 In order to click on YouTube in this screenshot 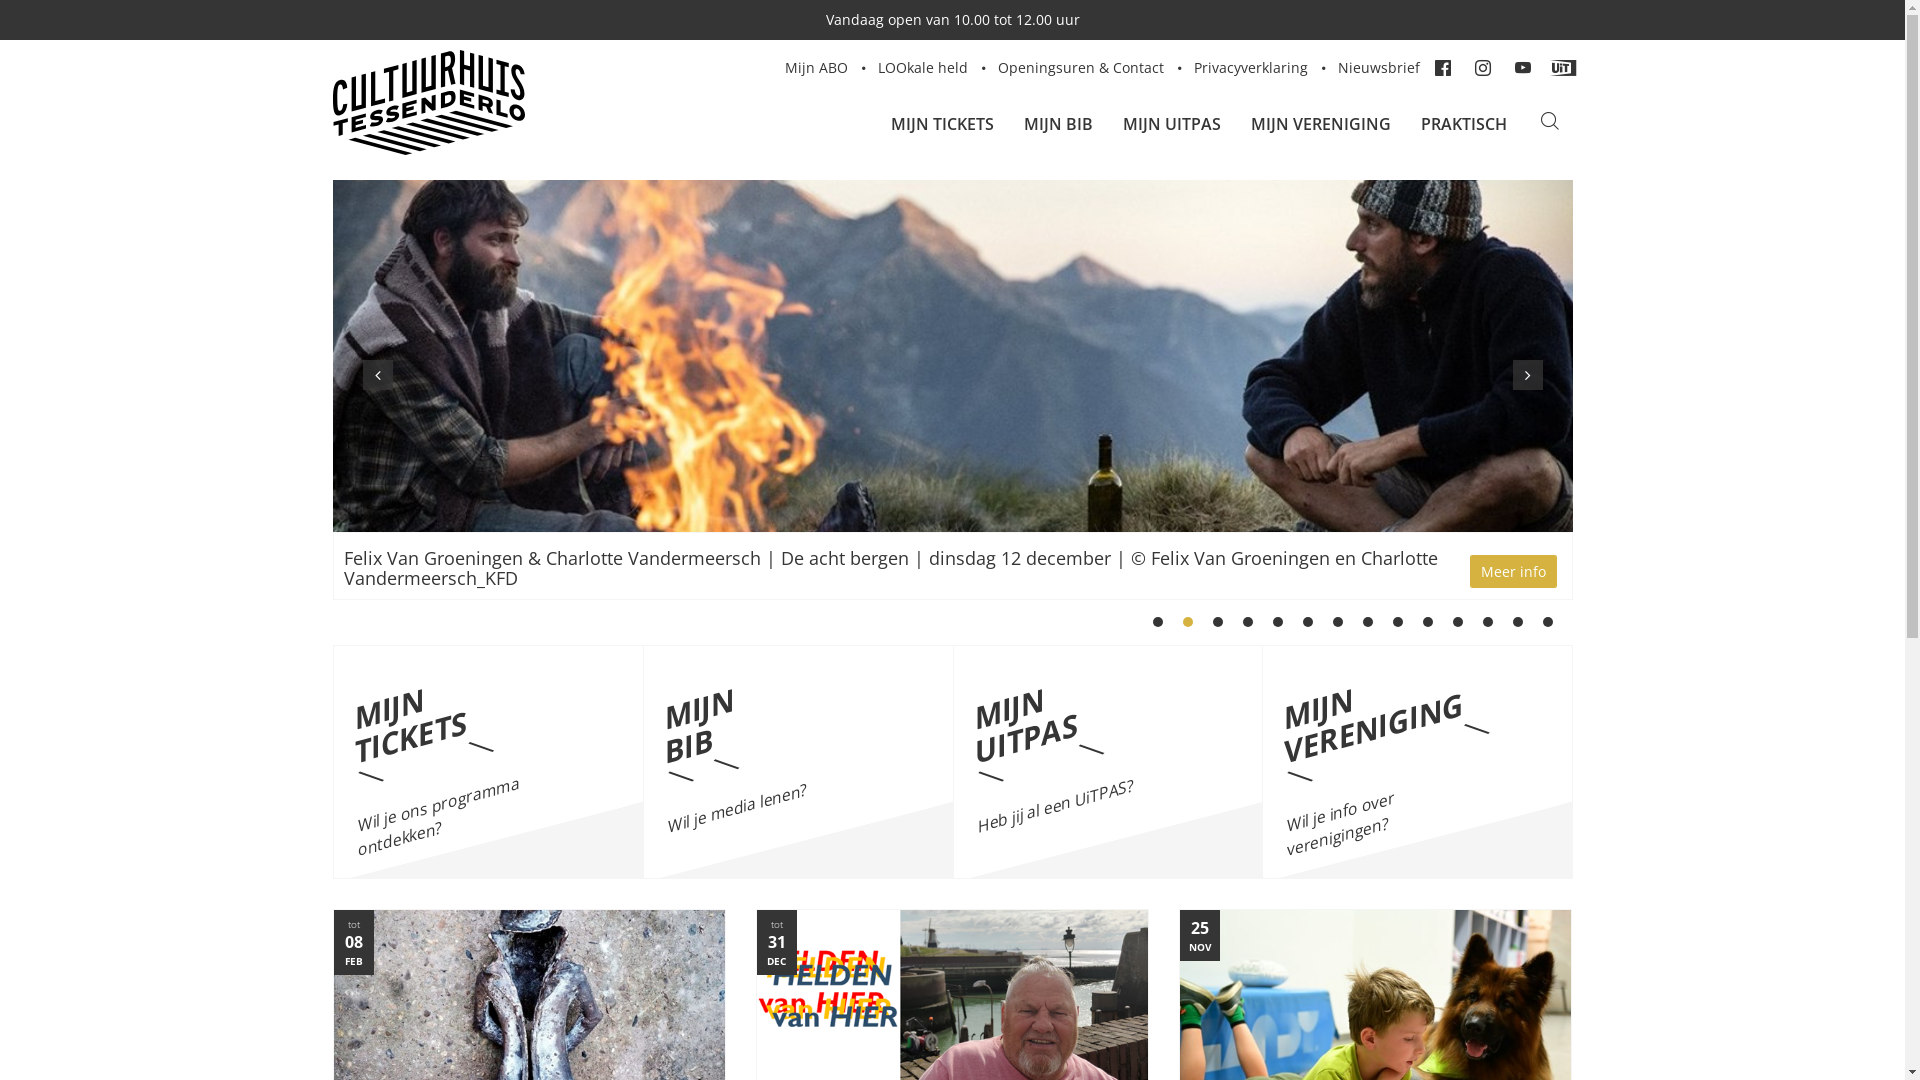, I will do `click(1524, 68)`.